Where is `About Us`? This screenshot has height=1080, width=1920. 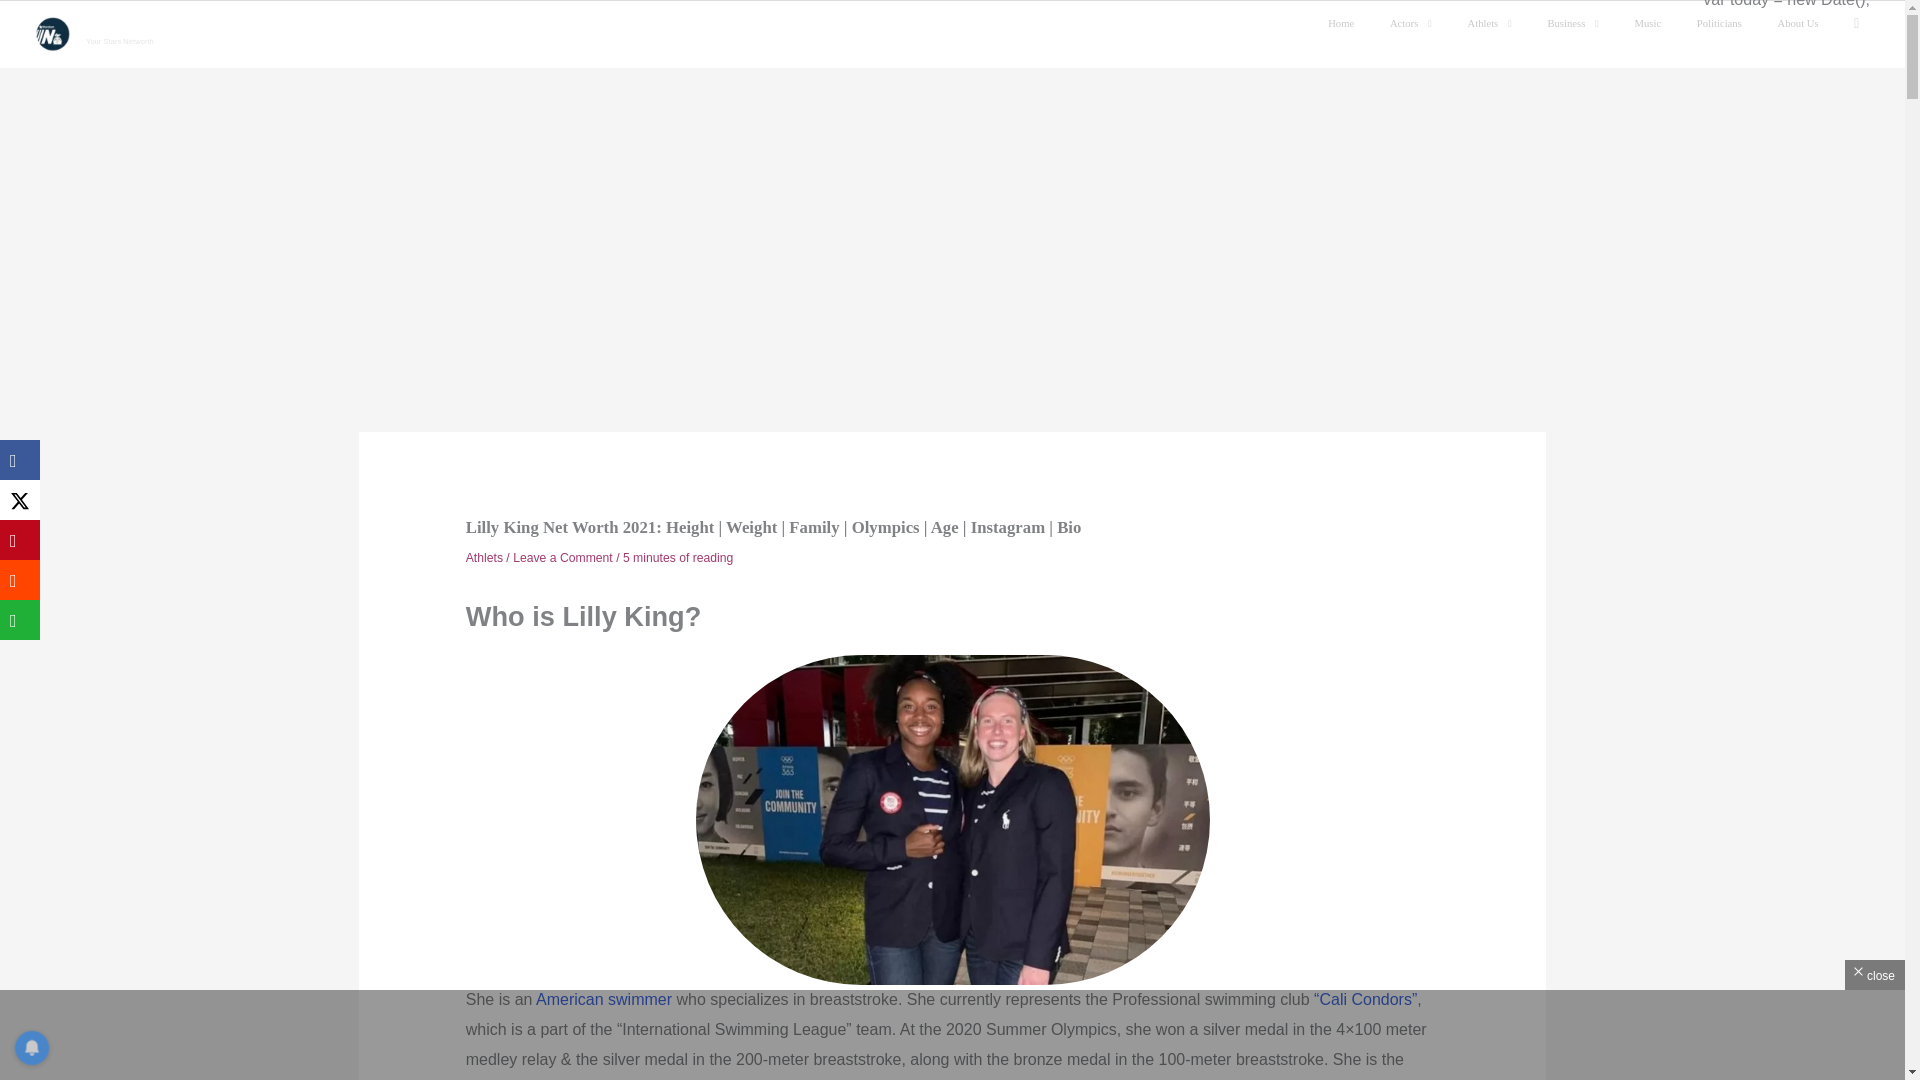 About Us is located at coordinates (1804, 24).